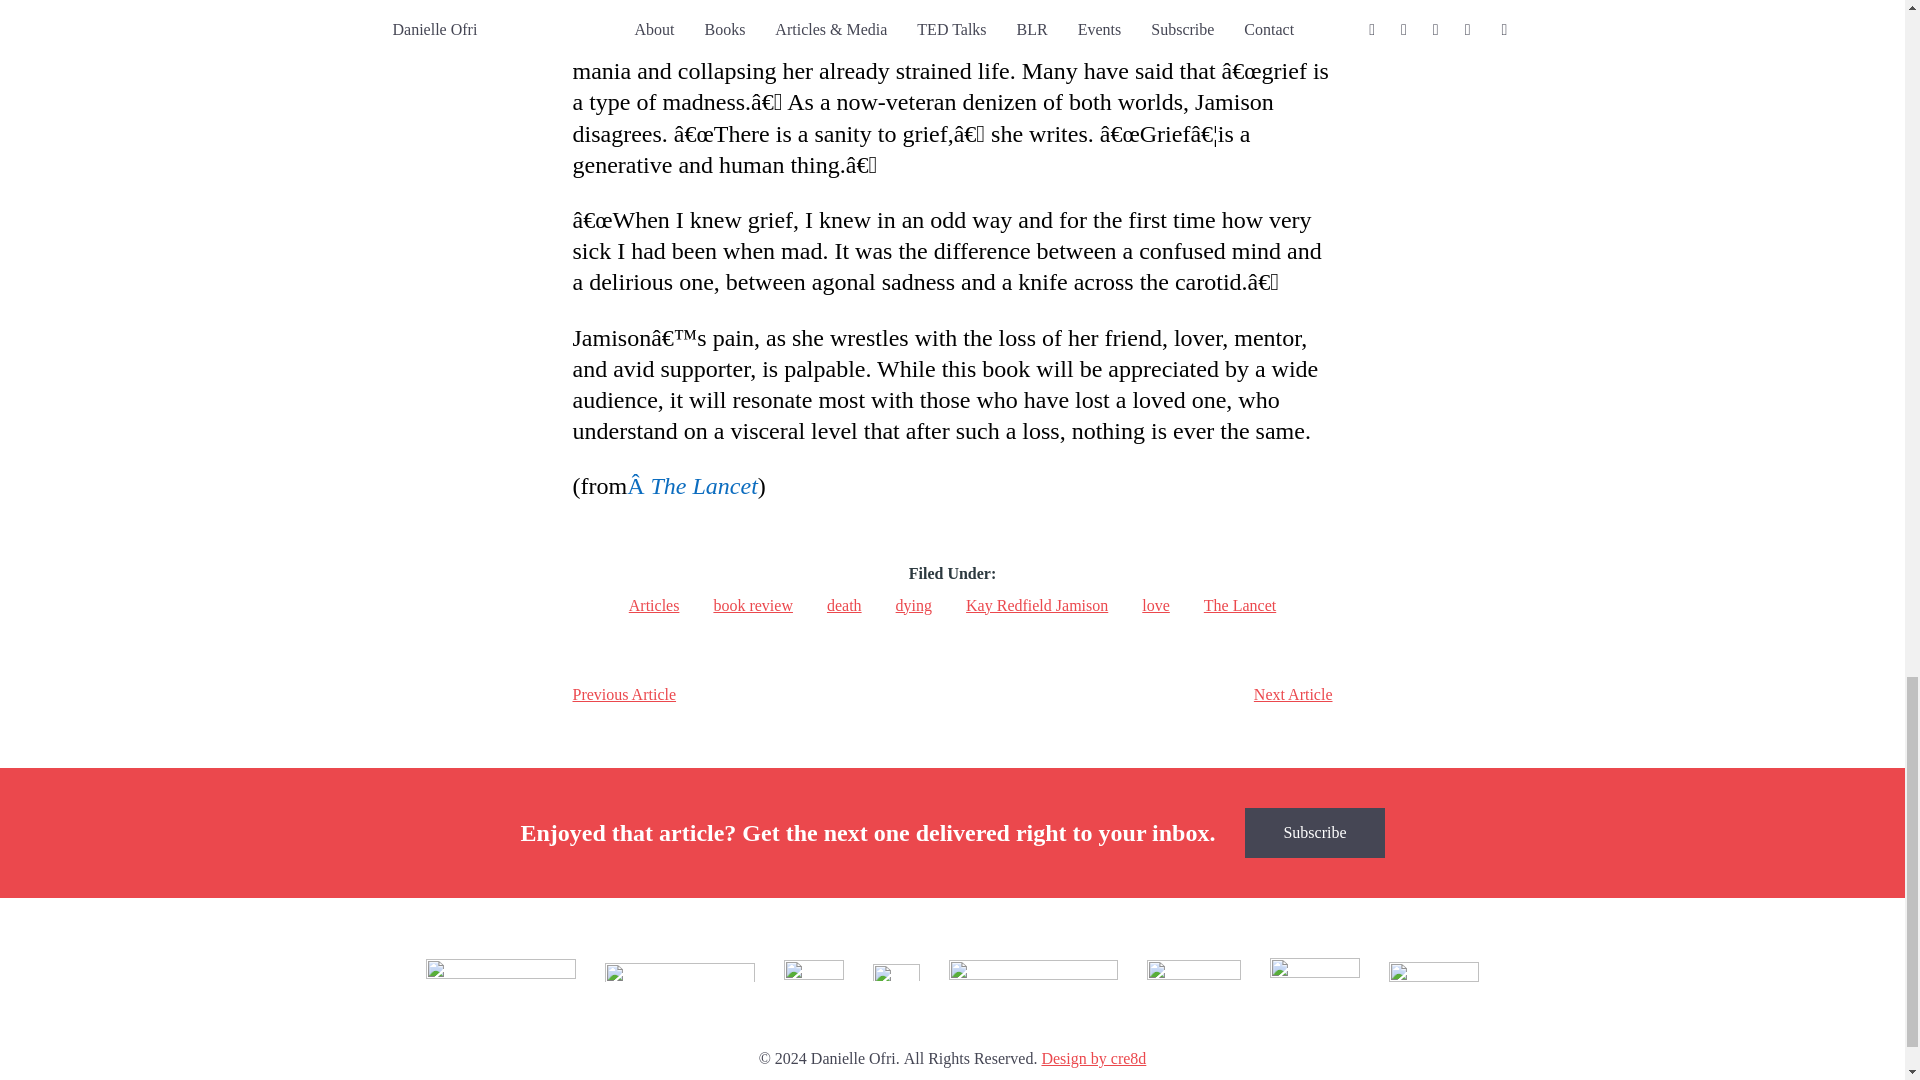 The height and width of the screenshot is (1080, 1920). I want to click on book review, so click(752, 604).